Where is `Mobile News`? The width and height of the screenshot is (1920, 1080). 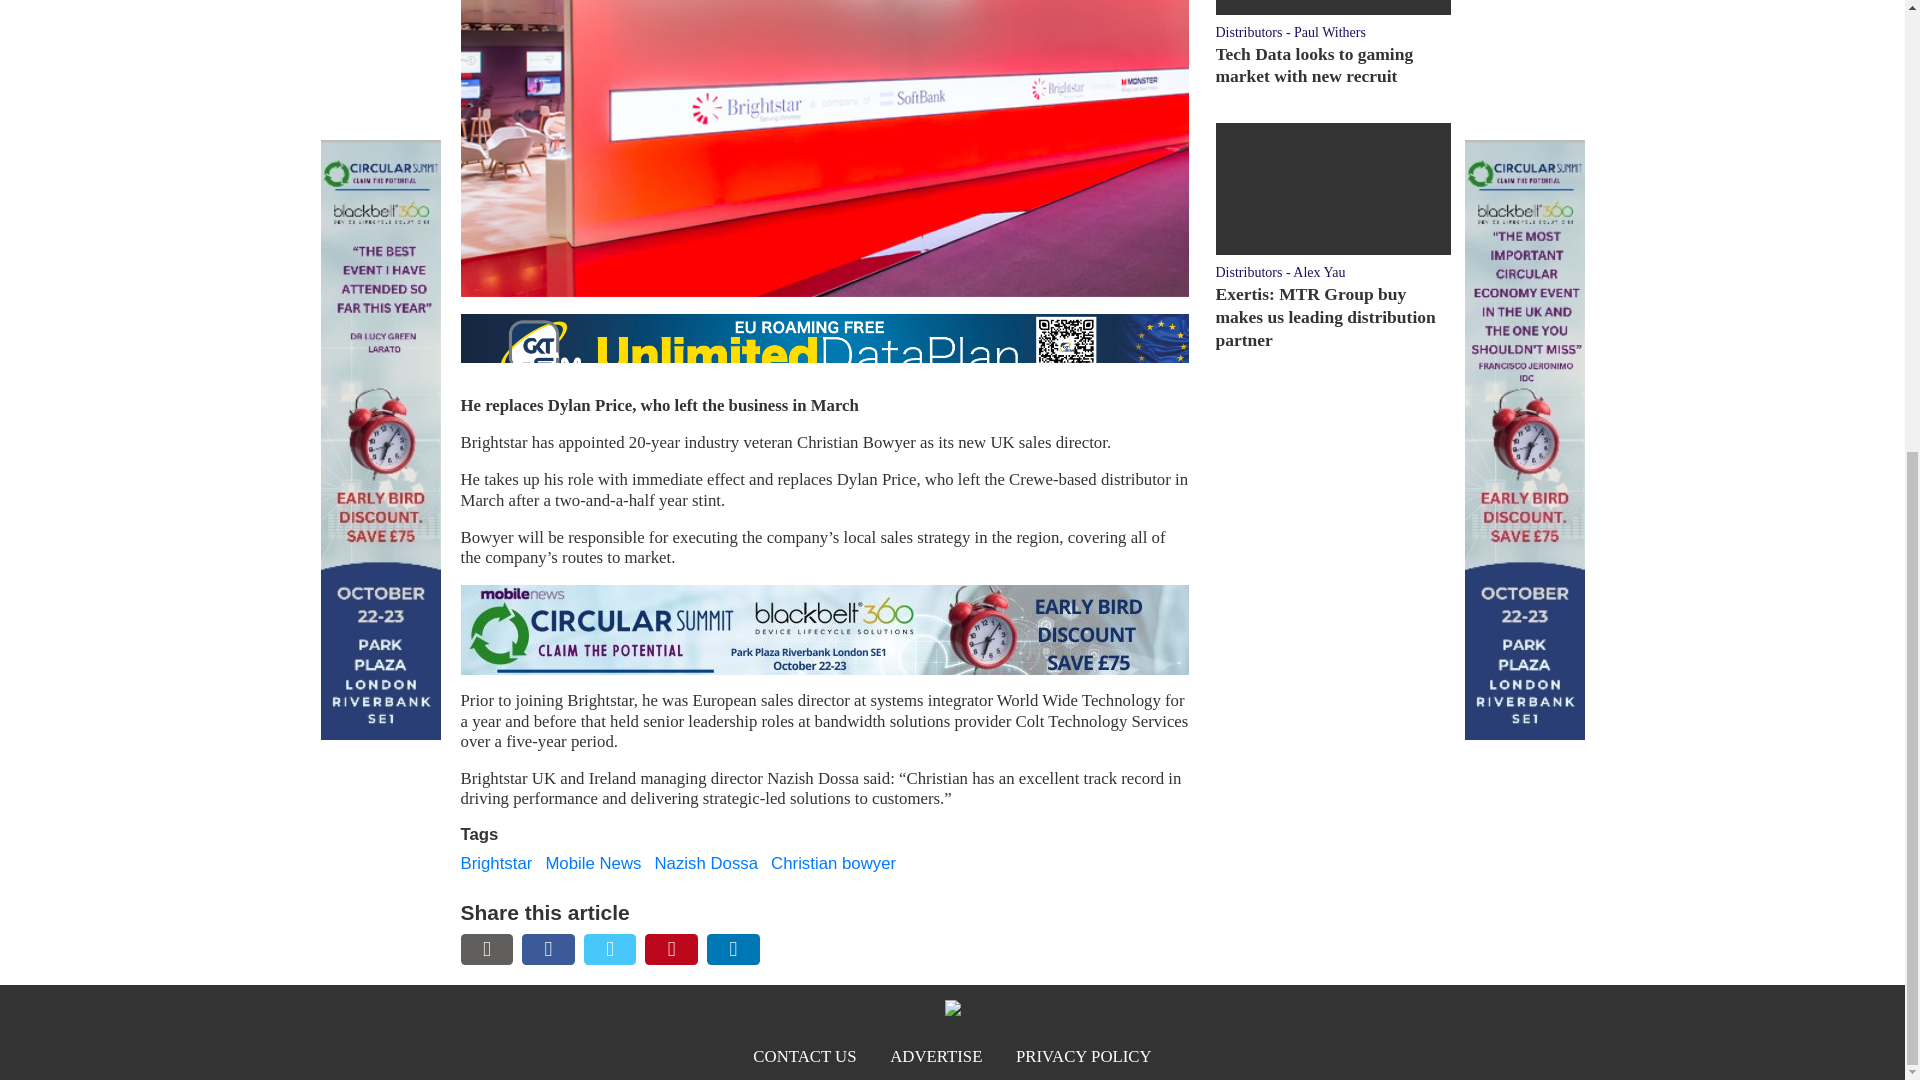 Mobile News is located at coordinates (593, 863).